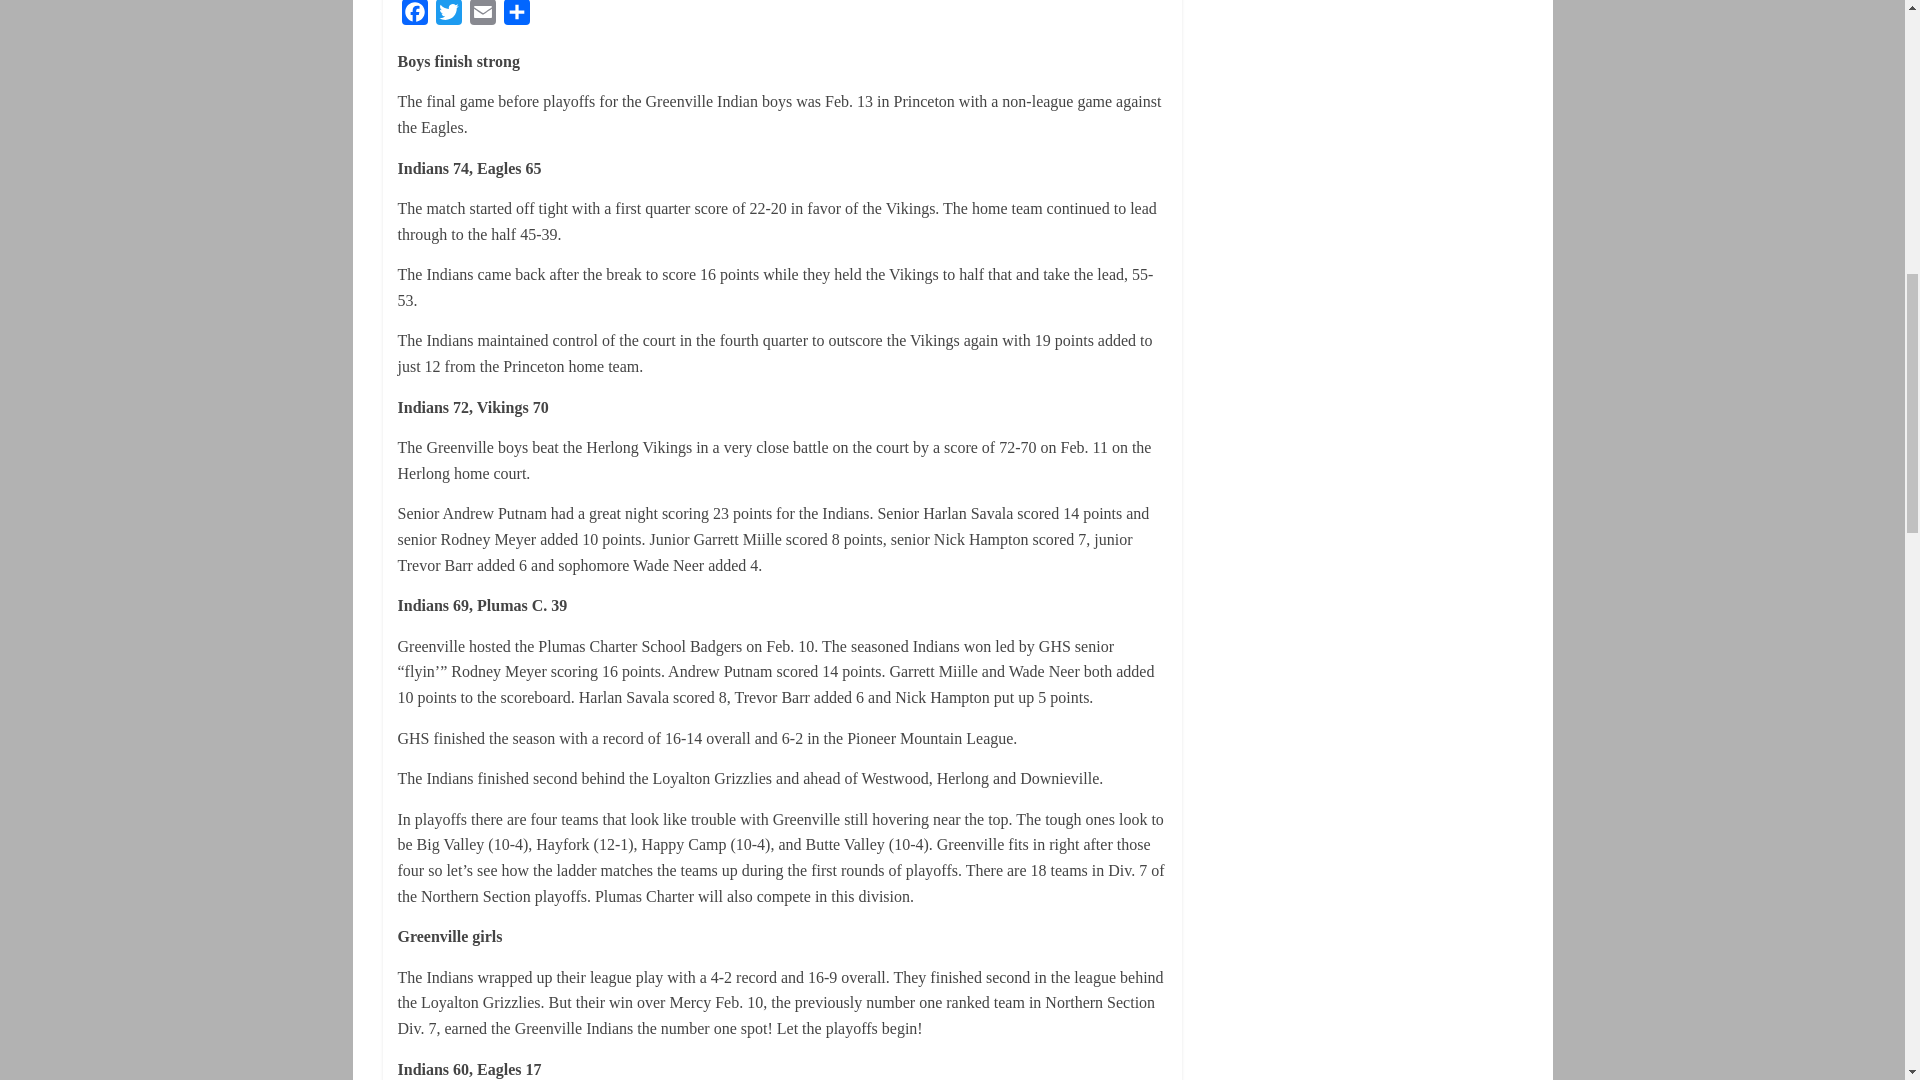  Describe the element at coordinates (482, 16) in the screenshot. I see `Email` at that location.